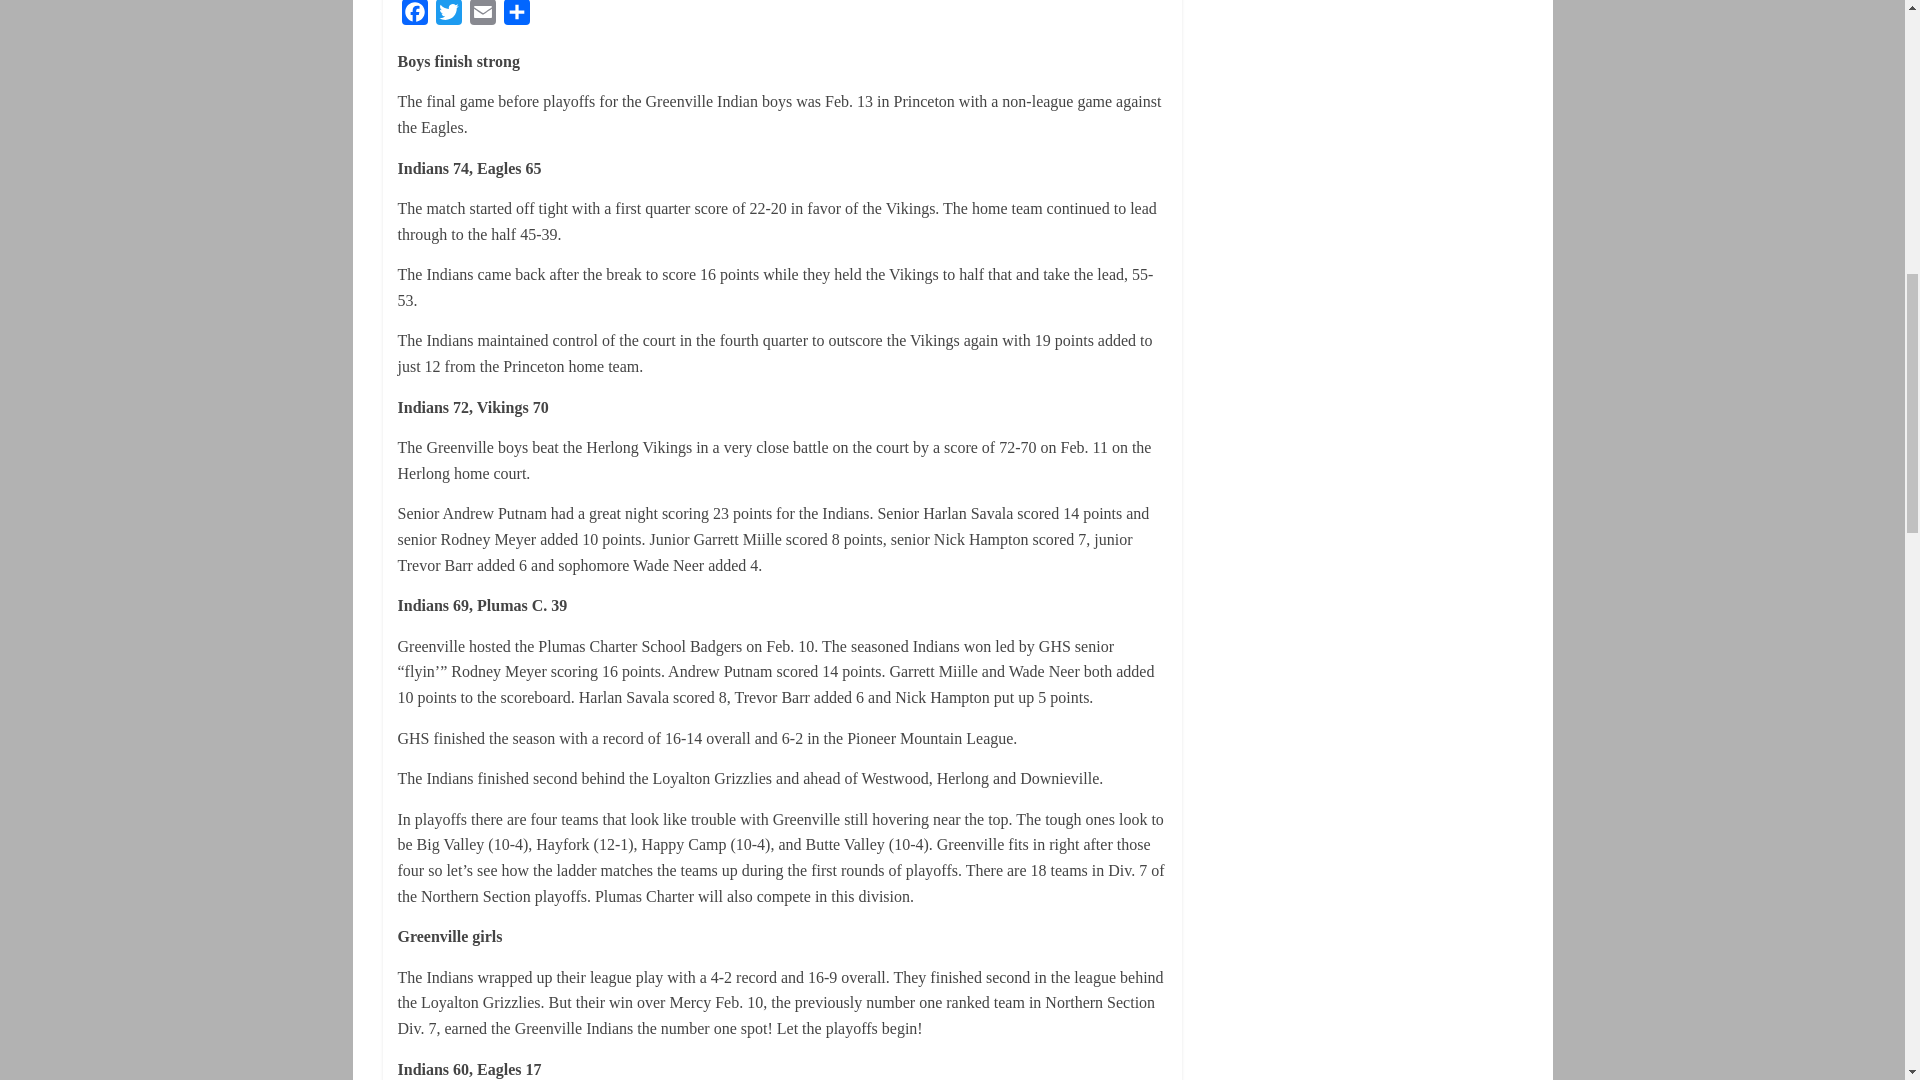  Describe the element at coordinates (482, 16) in the screenshot. I see `Email` at that location.